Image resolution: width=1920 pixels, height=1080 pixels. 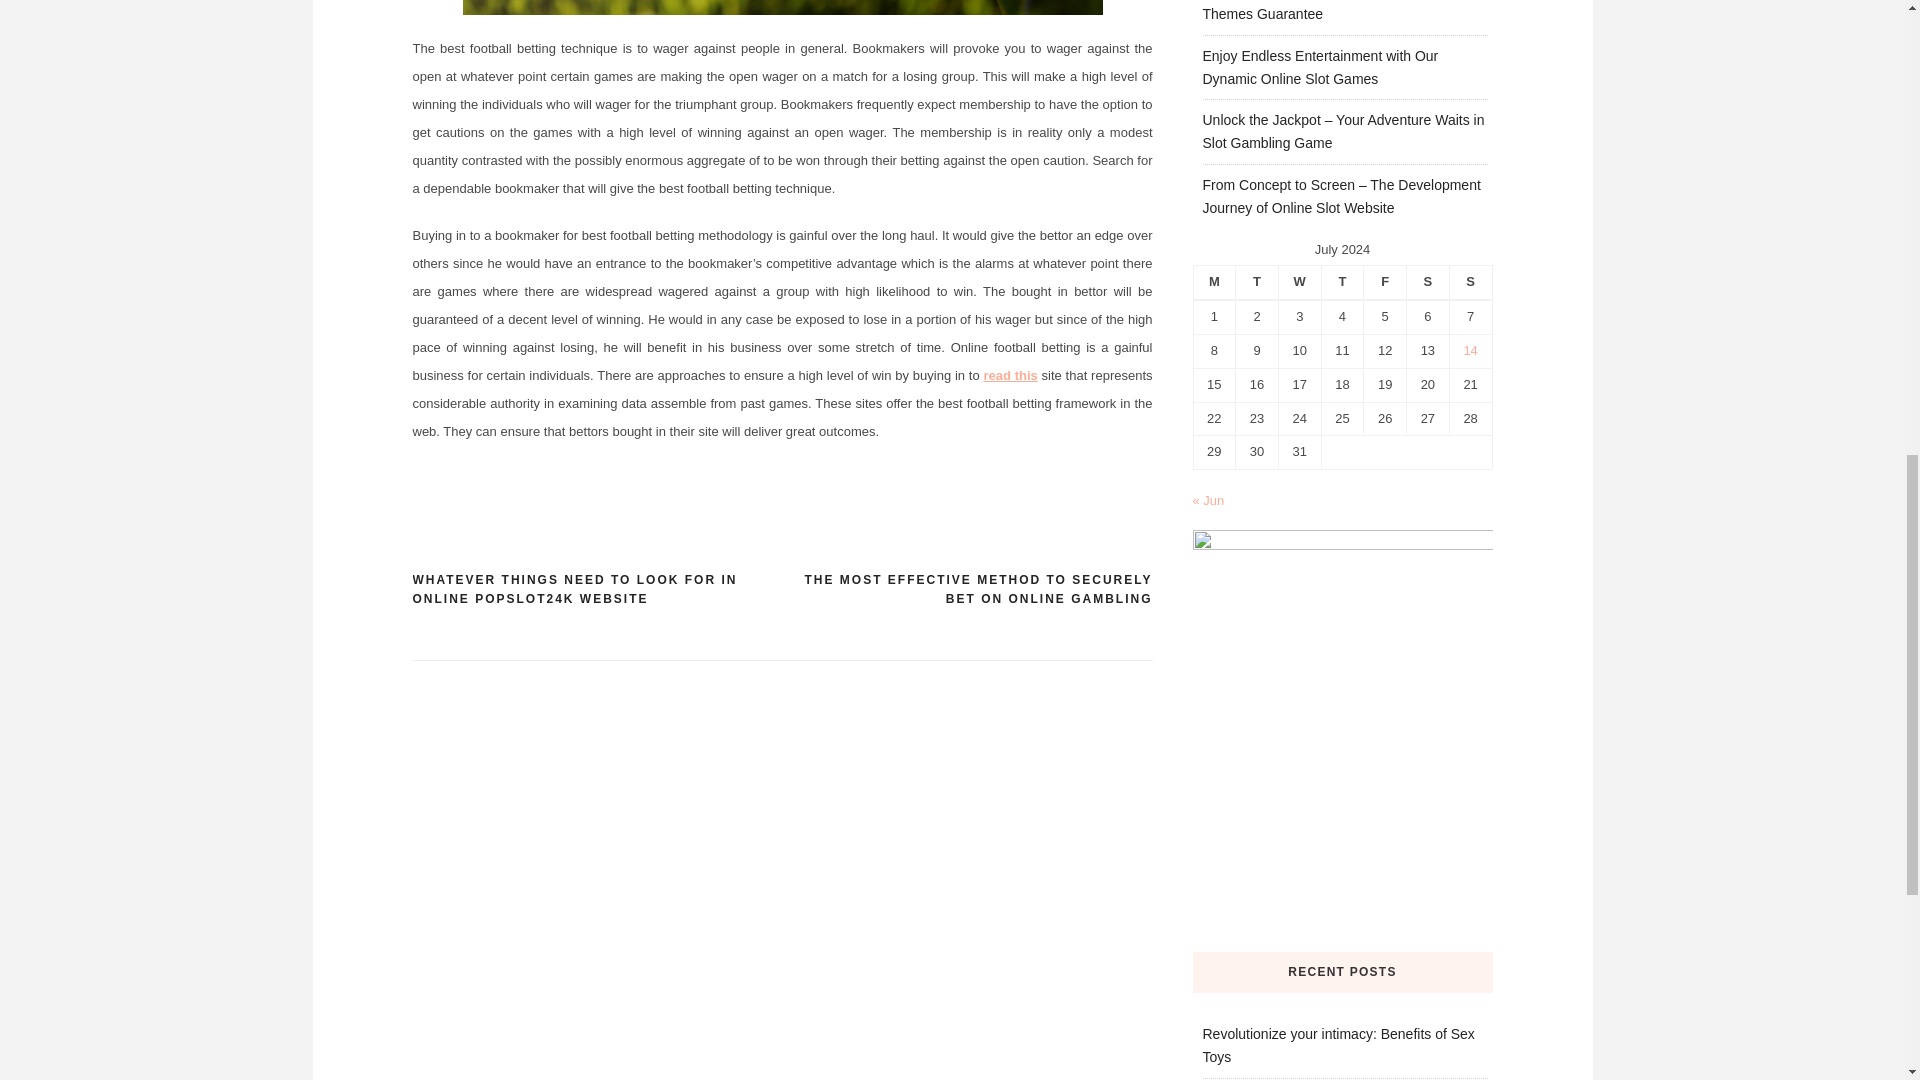 What do you see at coordinates (1257, 282) in the screenshot?
I see `Tuesday` at bounding box center [1257, 282].